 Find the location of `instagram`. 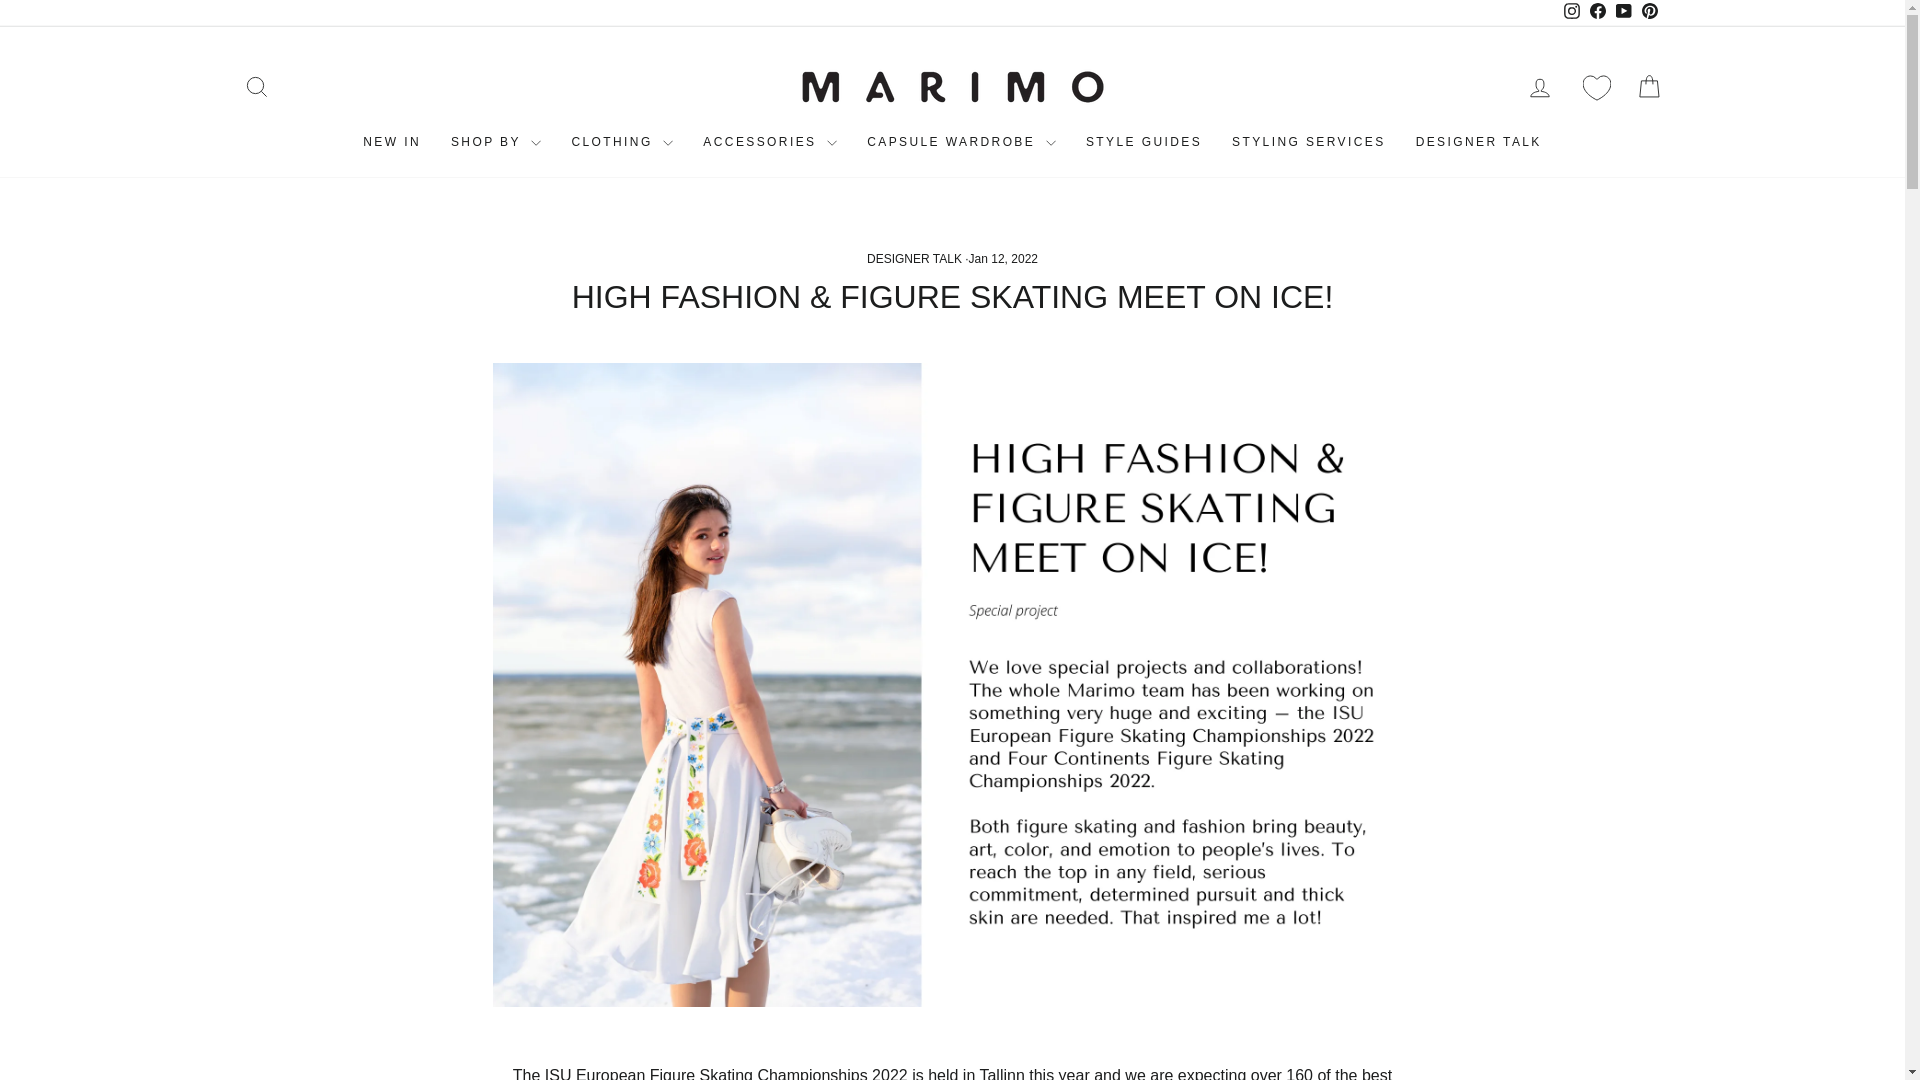

instagram is located at coordinates (1572, 11).